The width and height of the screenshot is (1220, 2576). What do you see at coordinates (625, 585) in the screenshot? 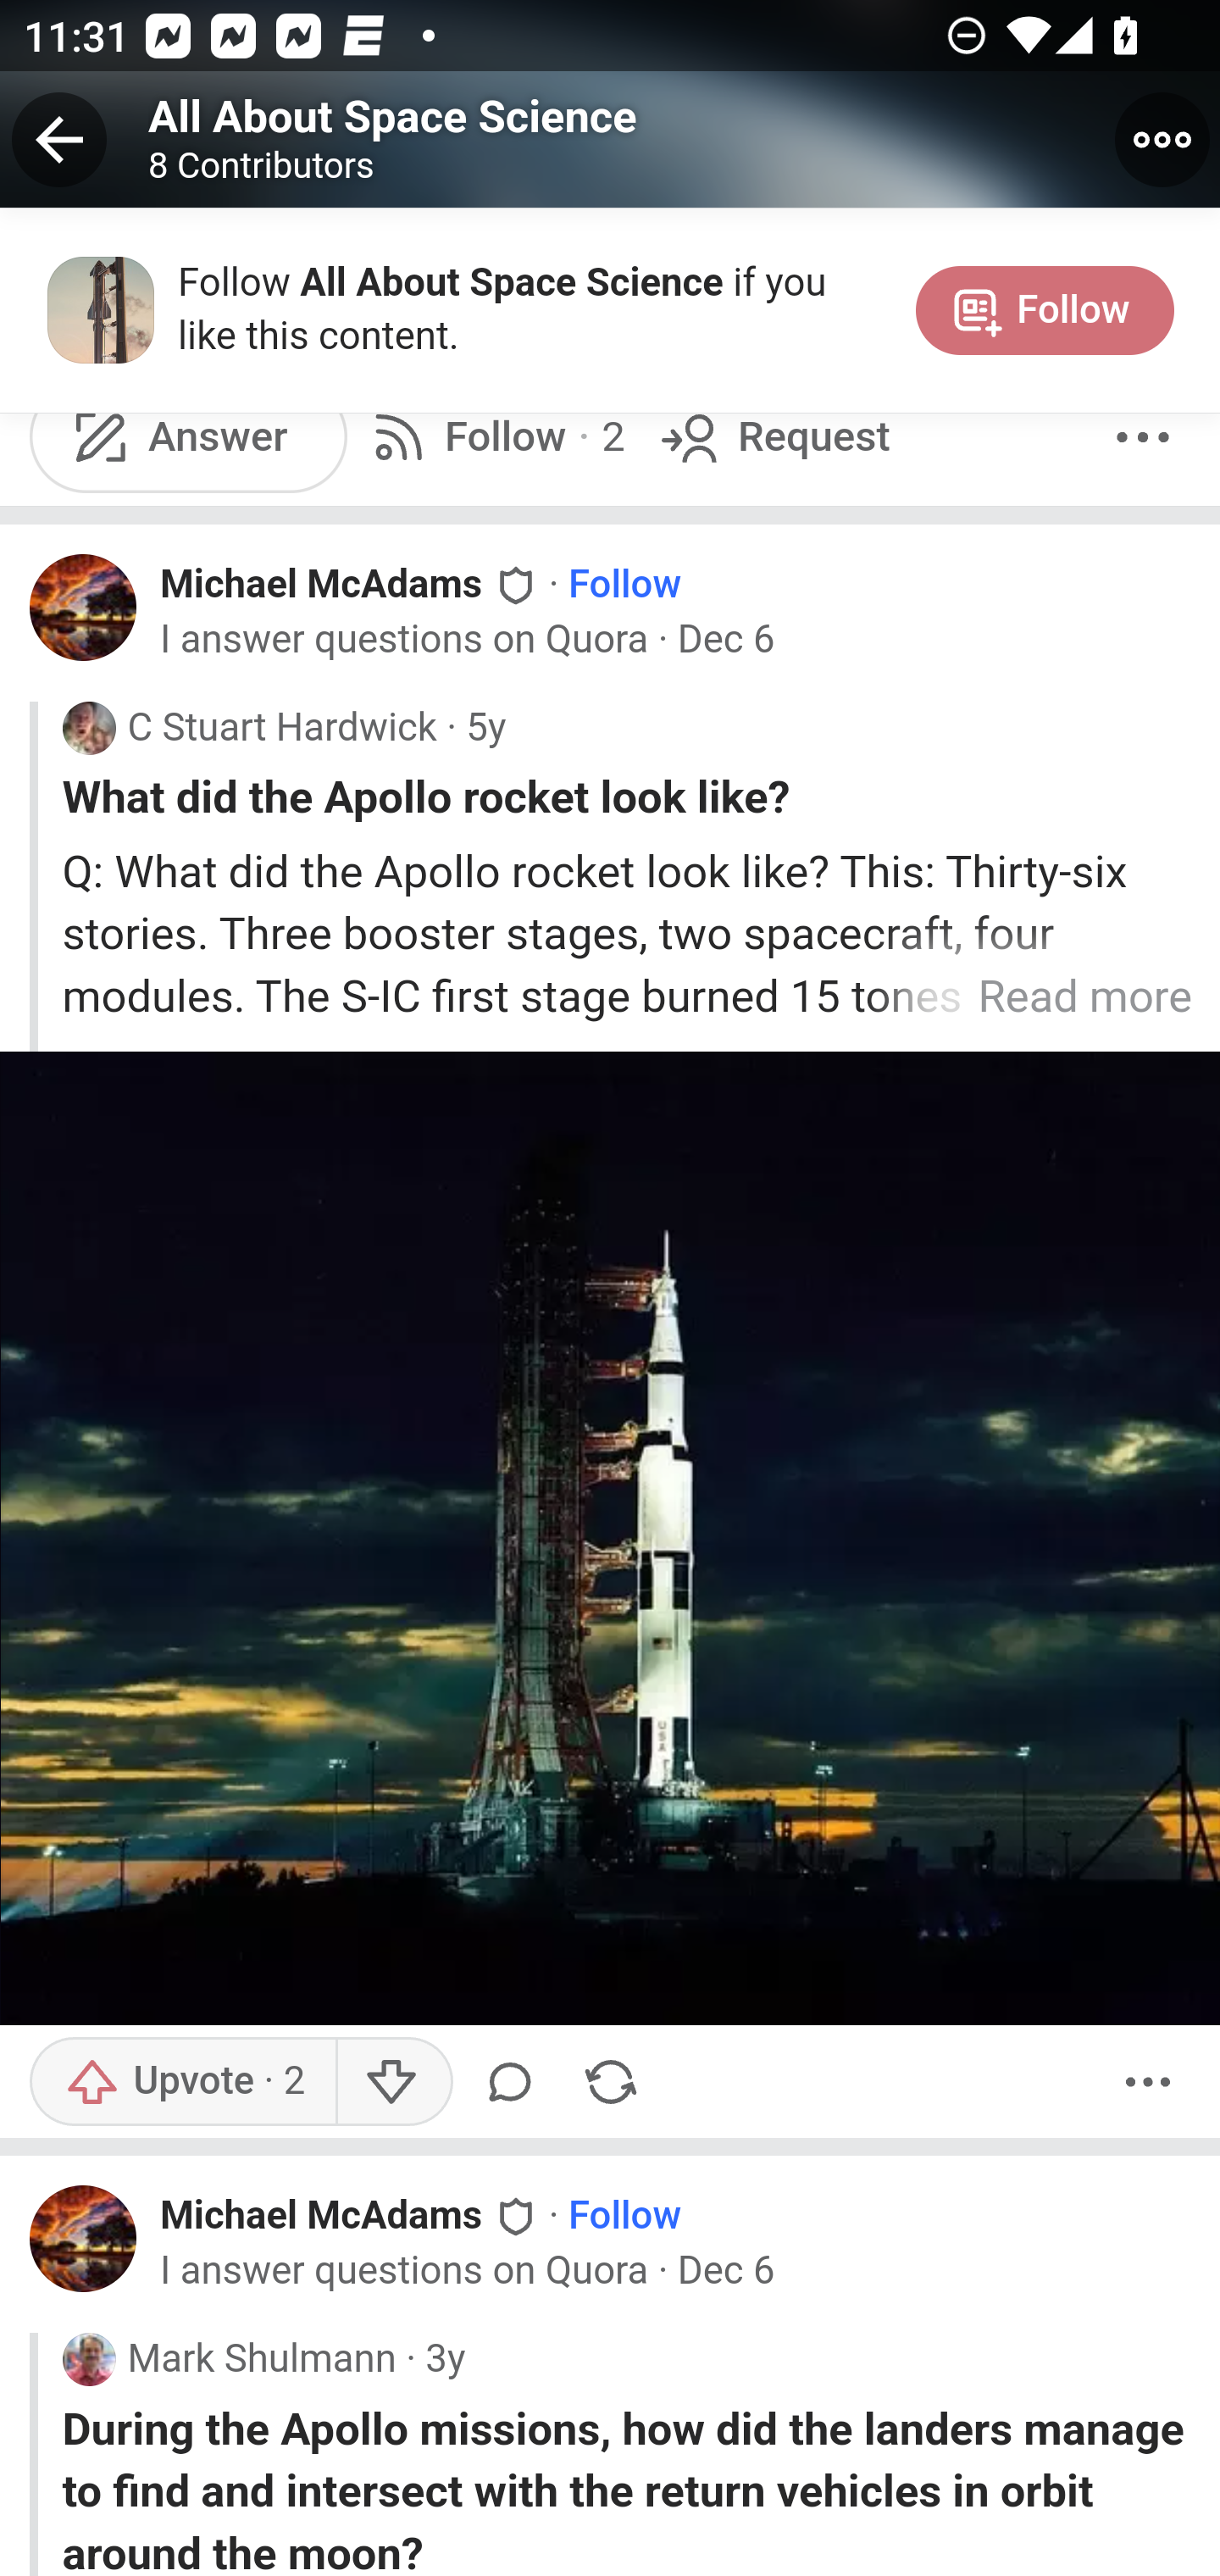
I see `Follow` at bounding box center [625, 585].